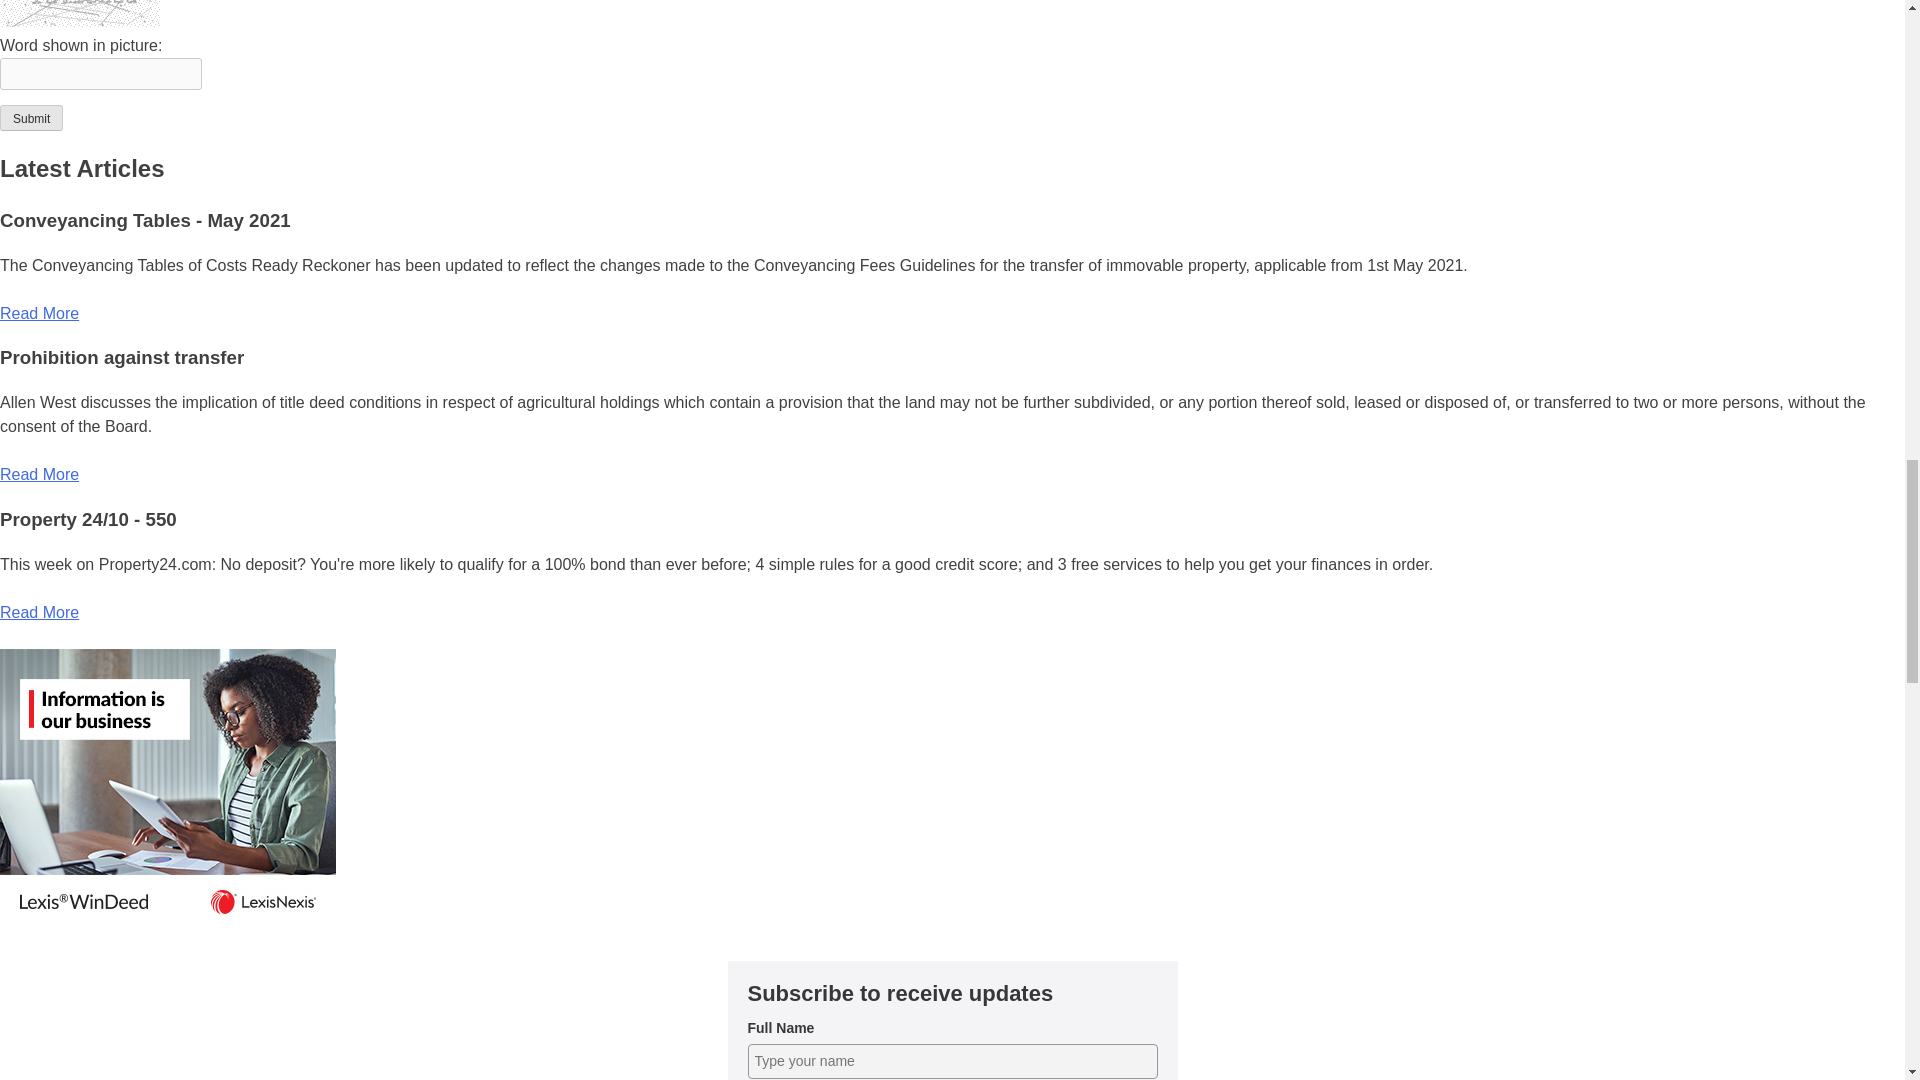 This screenshot has height=1080, width=1920. I want to click on Read More, so click(39, 474).